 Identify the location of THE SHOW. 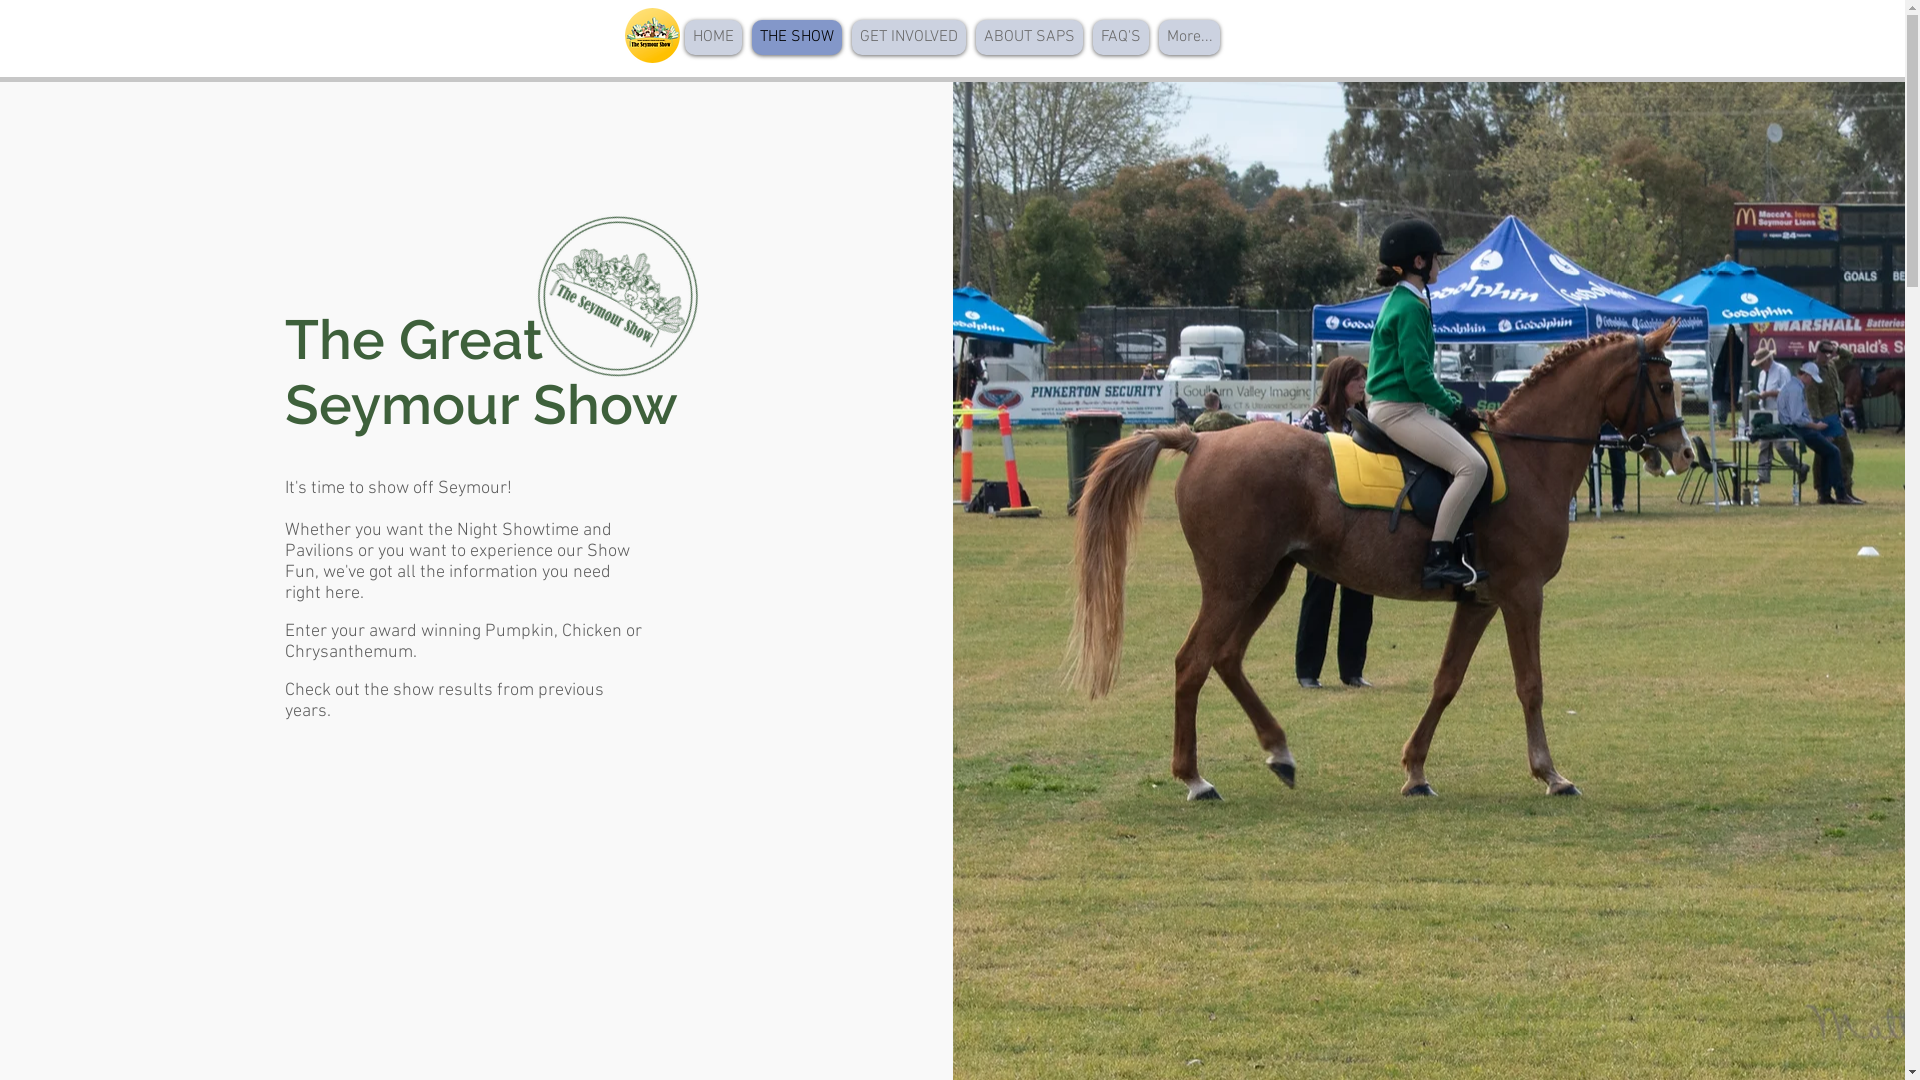
(797, 38).